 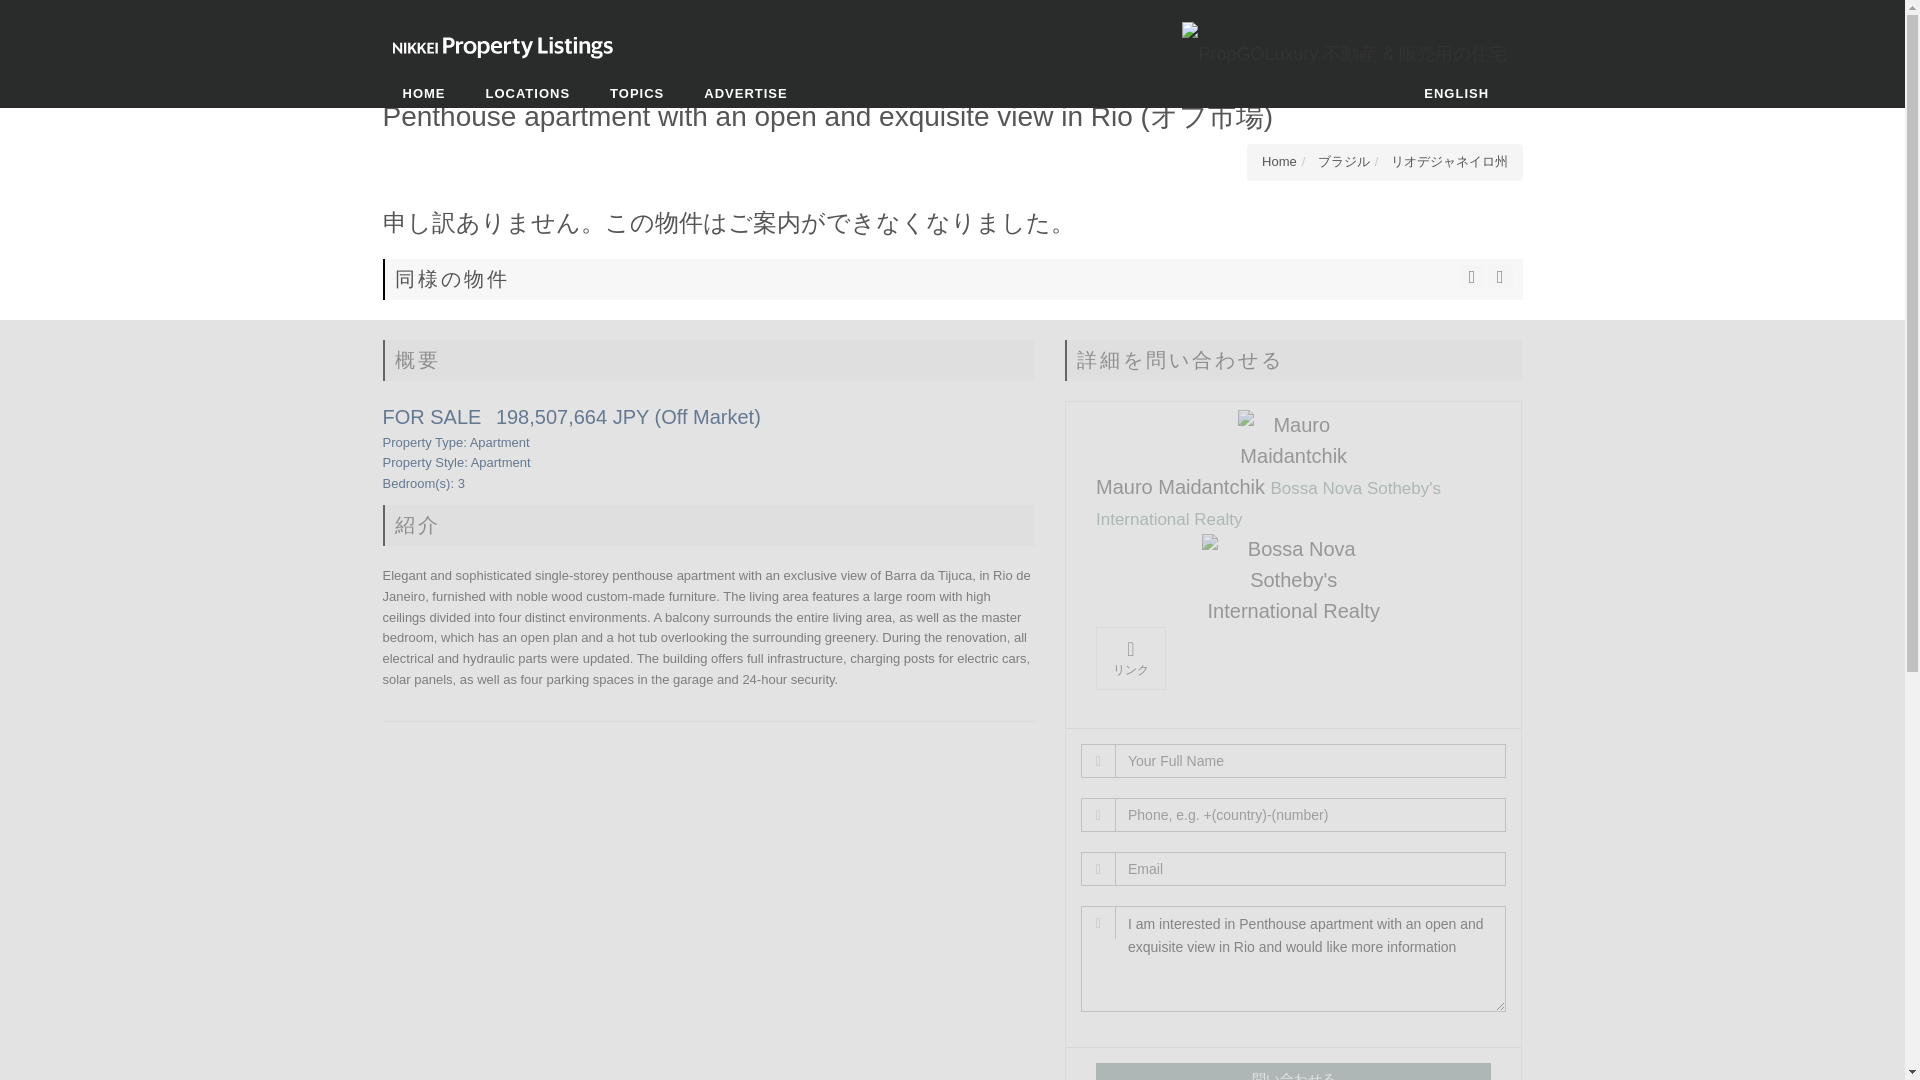 What do you see at coordinates (744, 94) in the screenshot?
I see `ADVERTISE` at bounding box center [744, 94].